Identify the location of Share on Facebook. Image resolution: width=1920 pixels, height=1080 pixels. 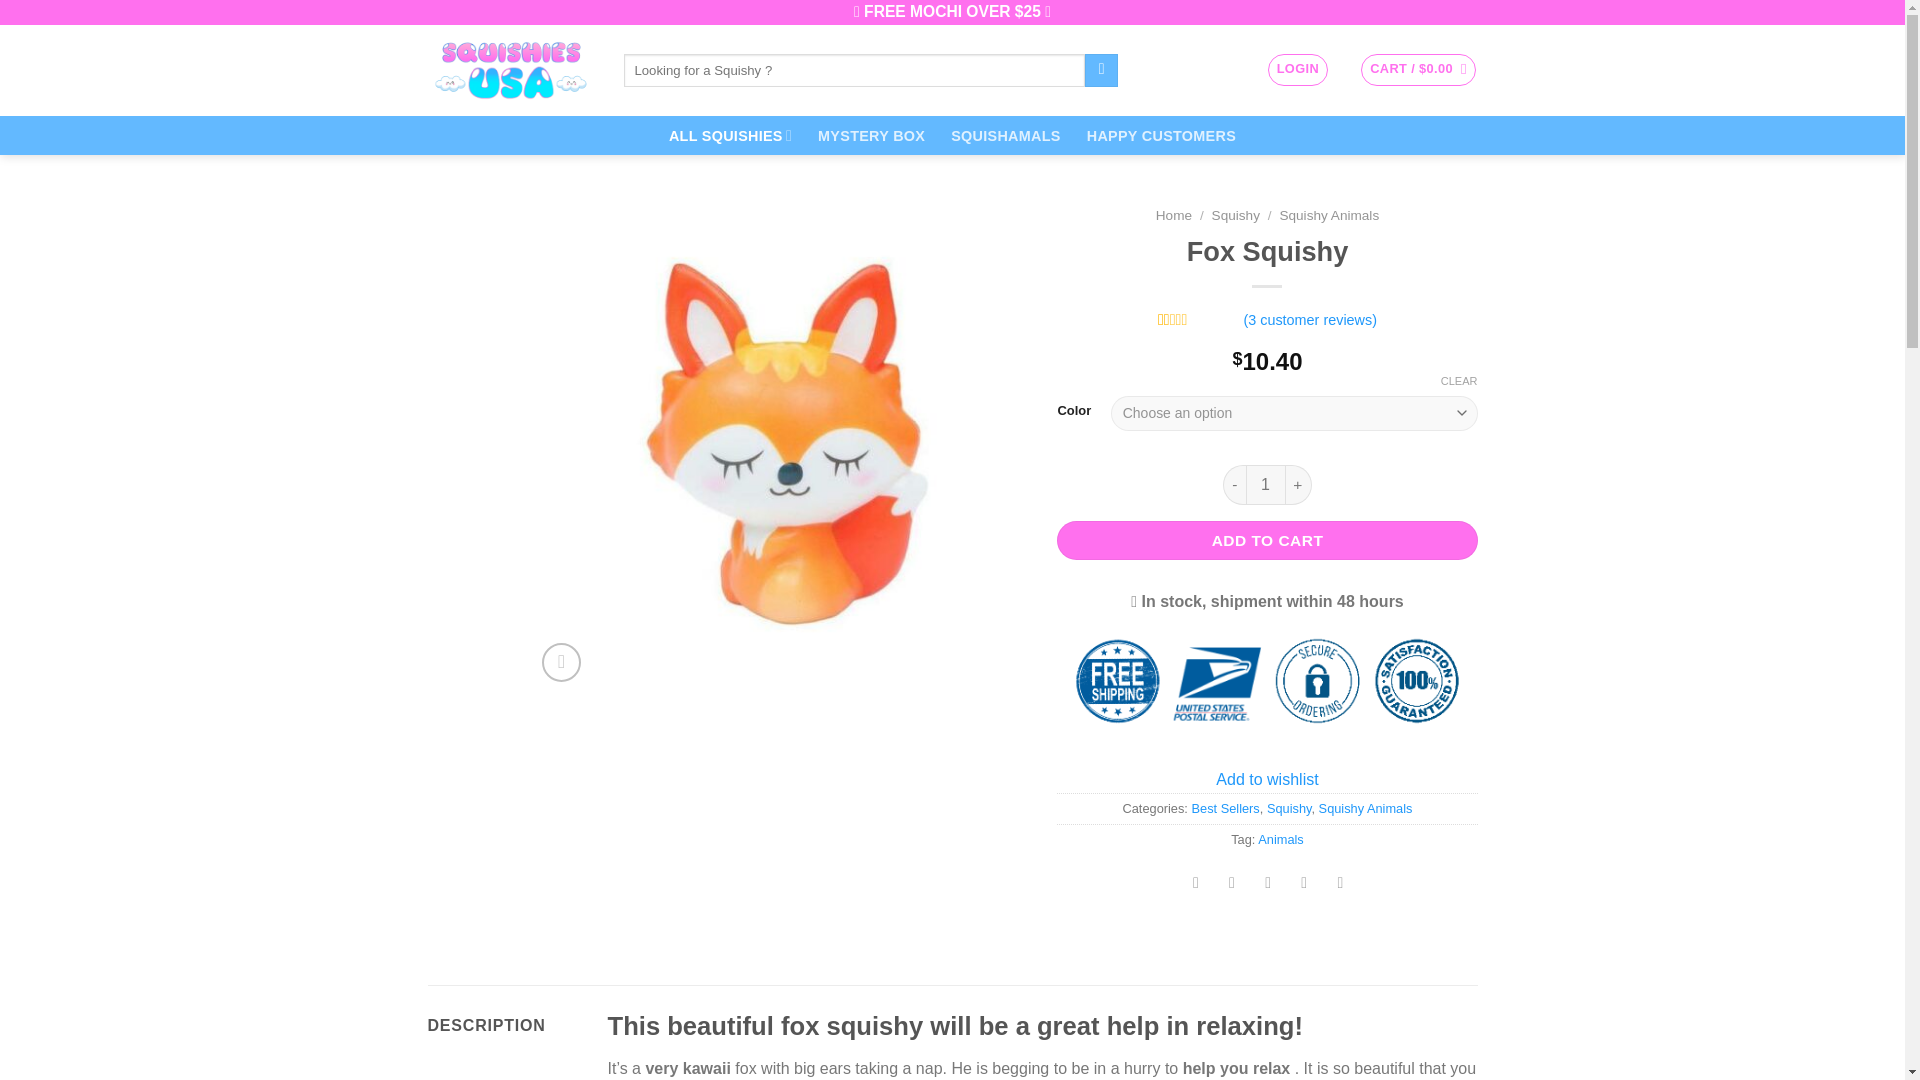
(1196, 885).